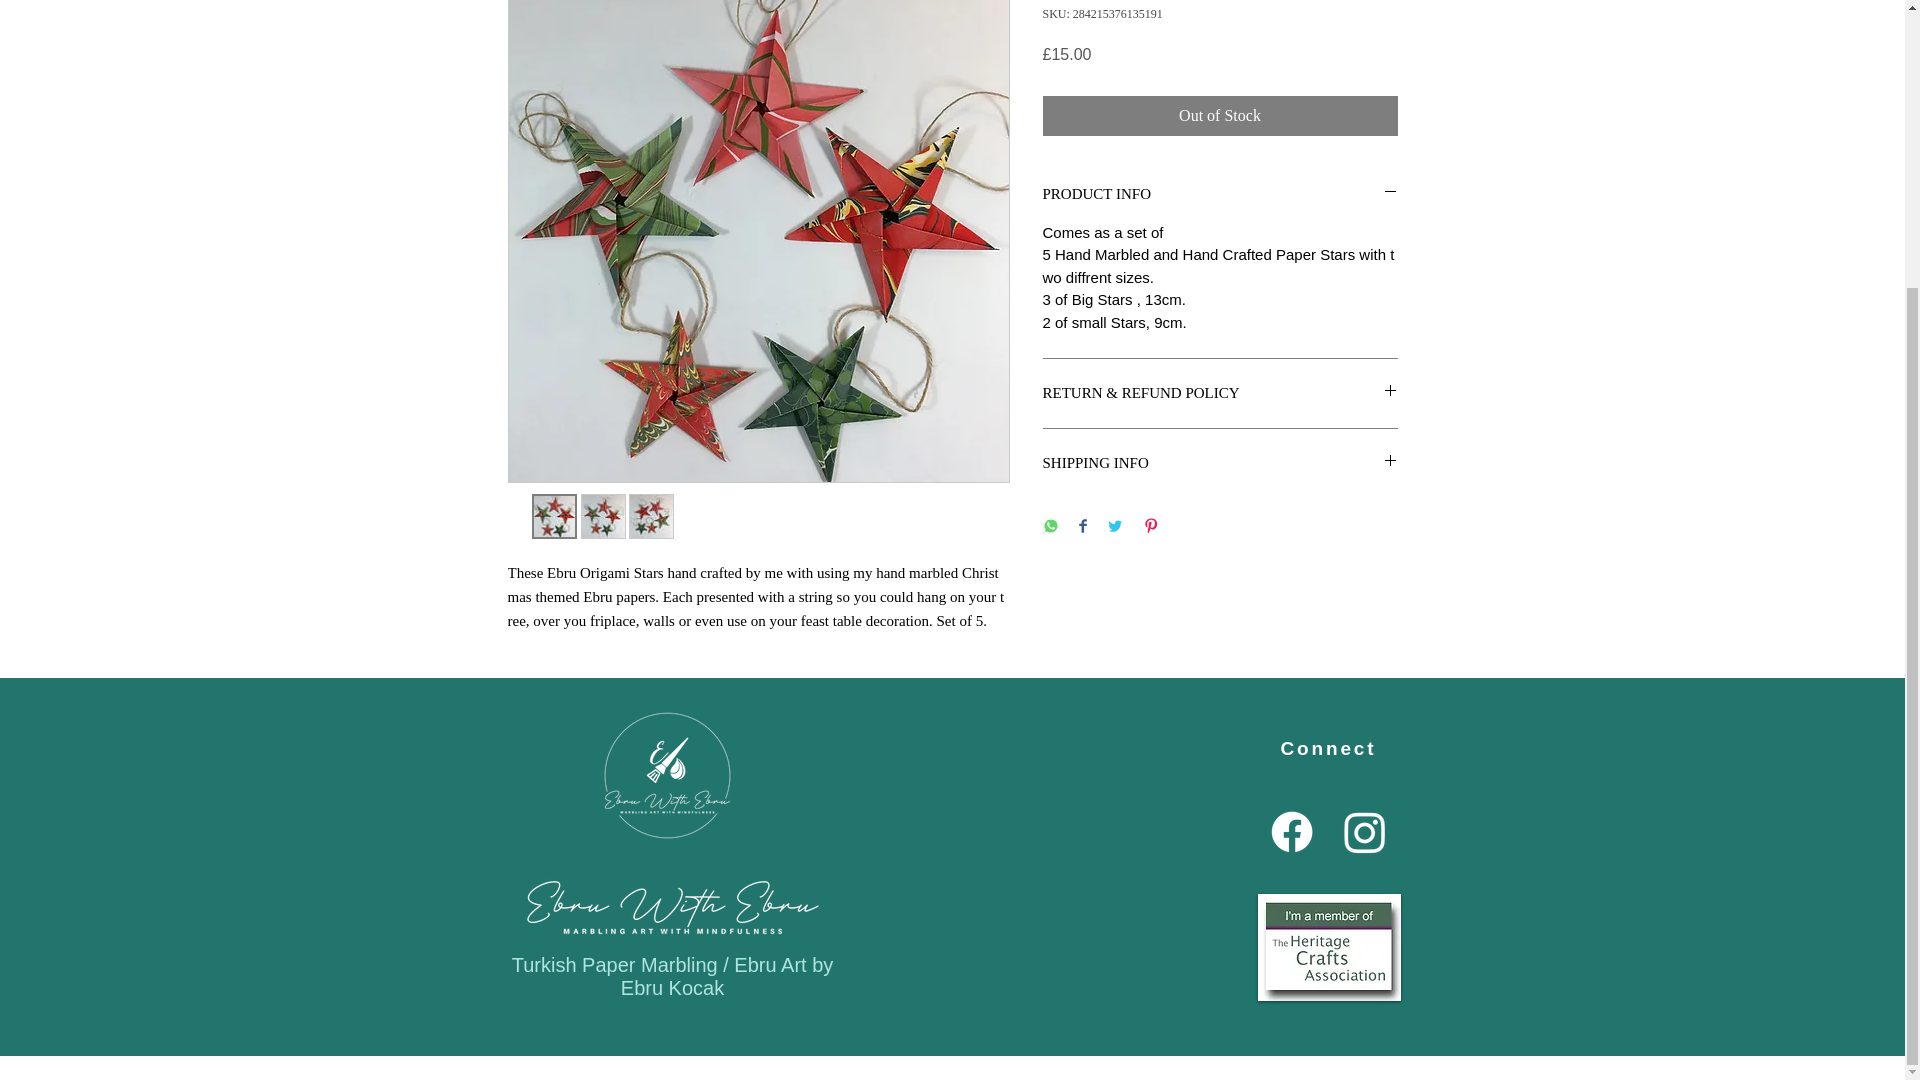 This screenshot has width=1920, height=1080. Describe the element at coordinates (1220, 463) in the screenshot. I see `SHIPPING INFO` at that location.